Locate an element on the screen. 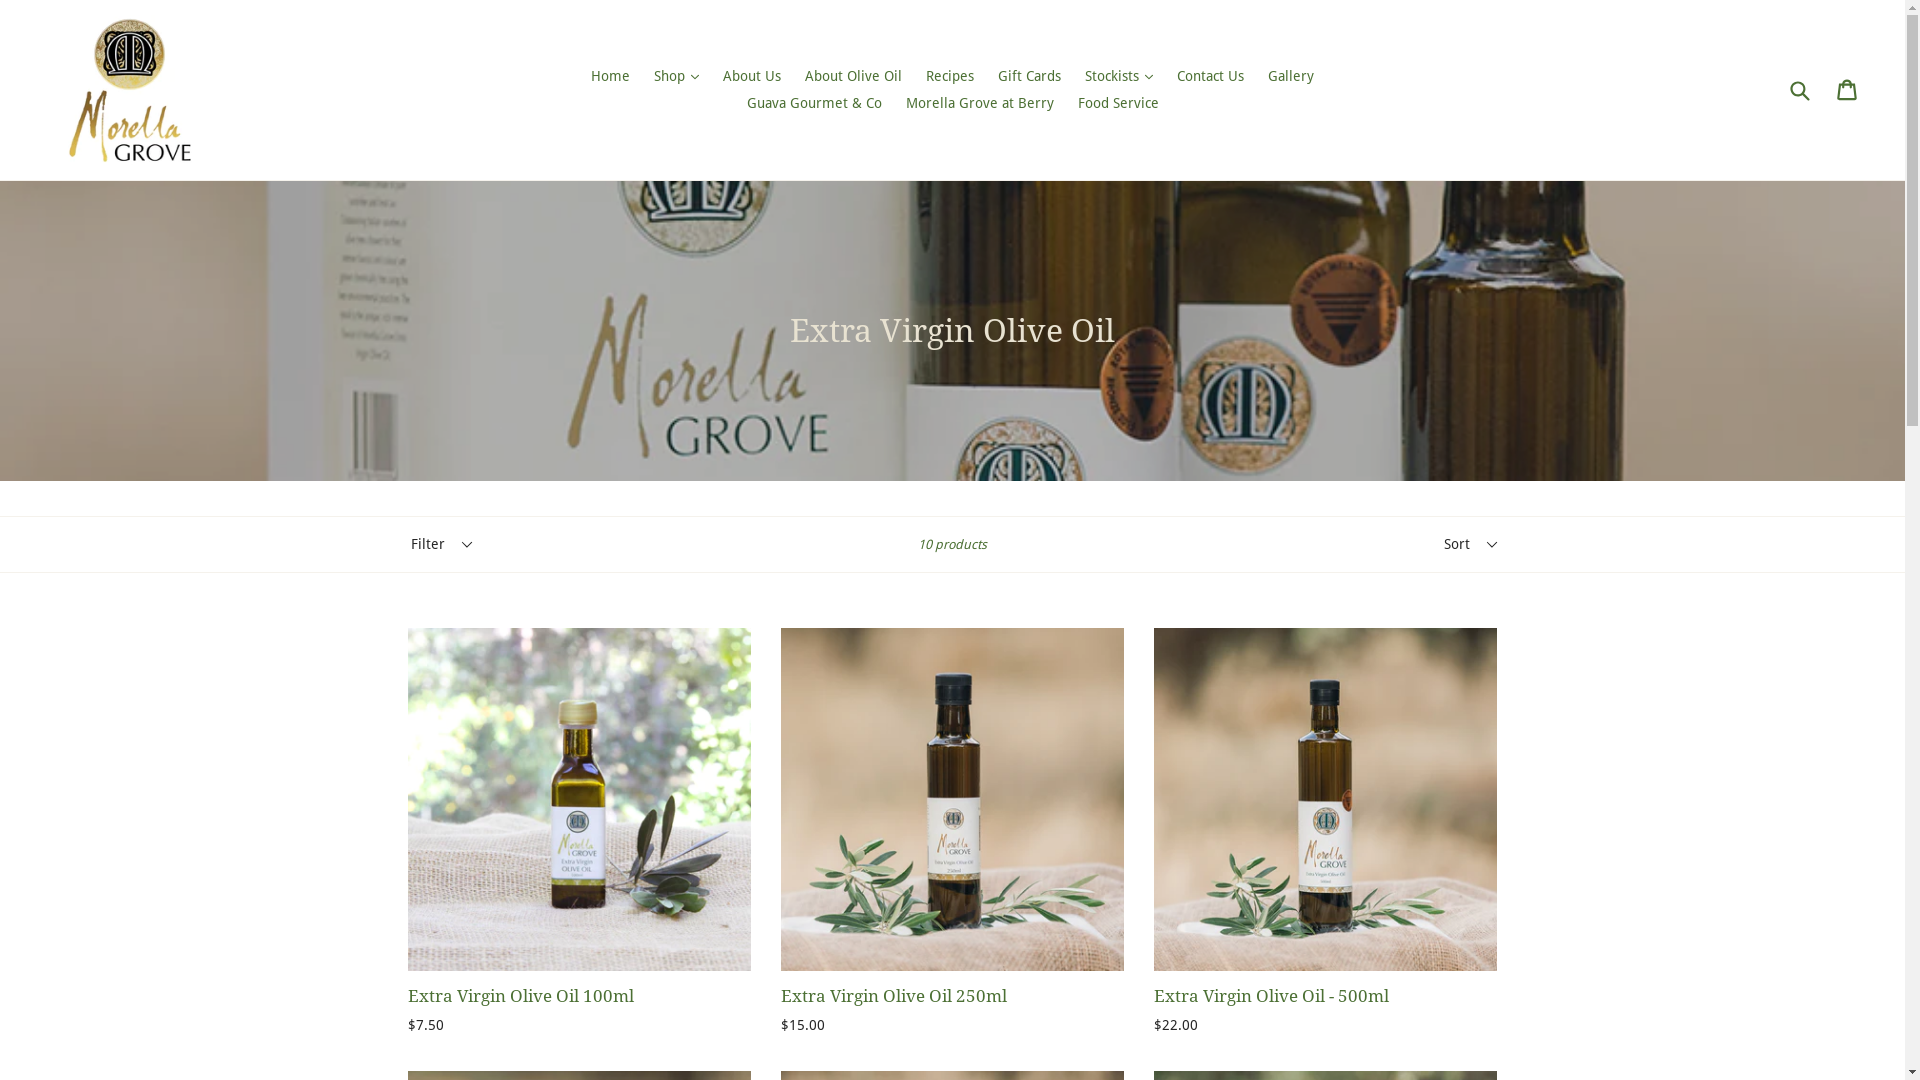 The image size is (1920, 1080). Gift Cards is located at coordinates (1029, 76).